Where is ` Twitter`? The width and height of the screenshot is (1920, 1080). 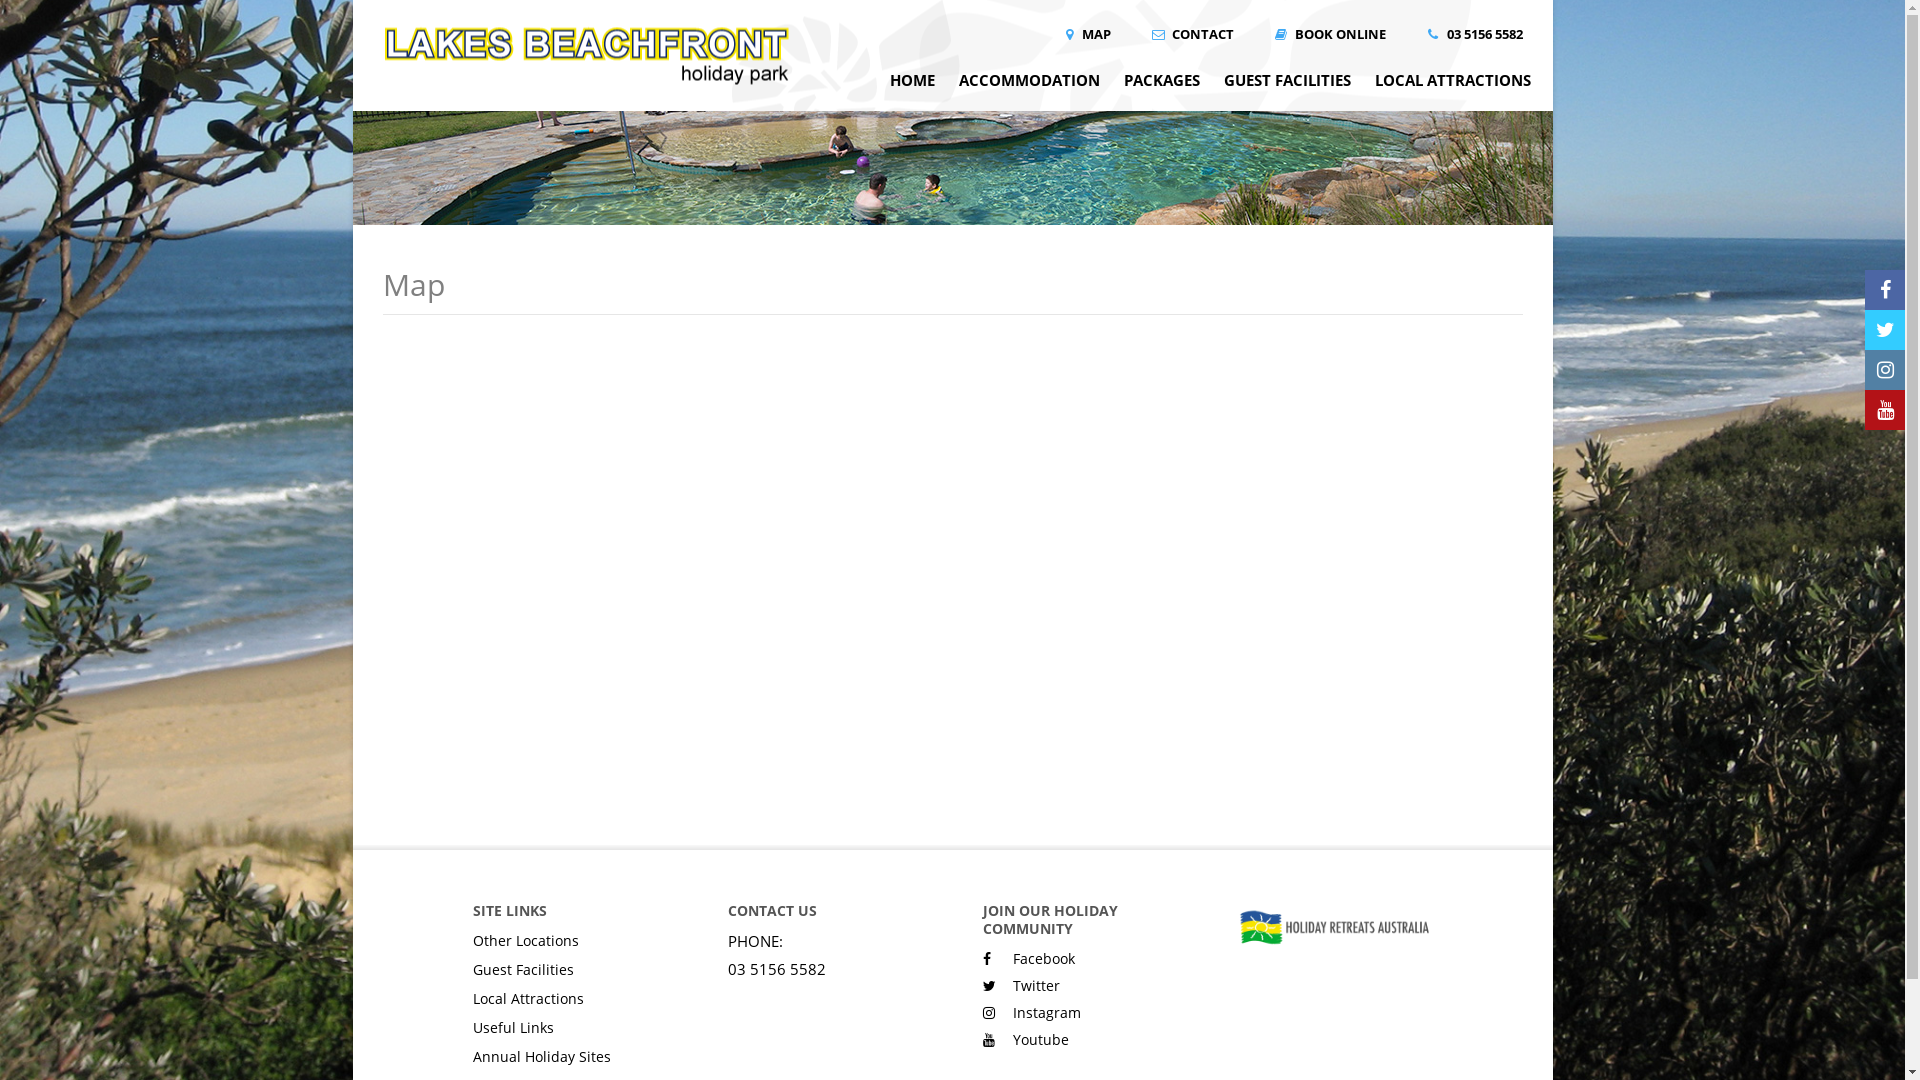
 Twitter is located at coordinates (1020, 986).